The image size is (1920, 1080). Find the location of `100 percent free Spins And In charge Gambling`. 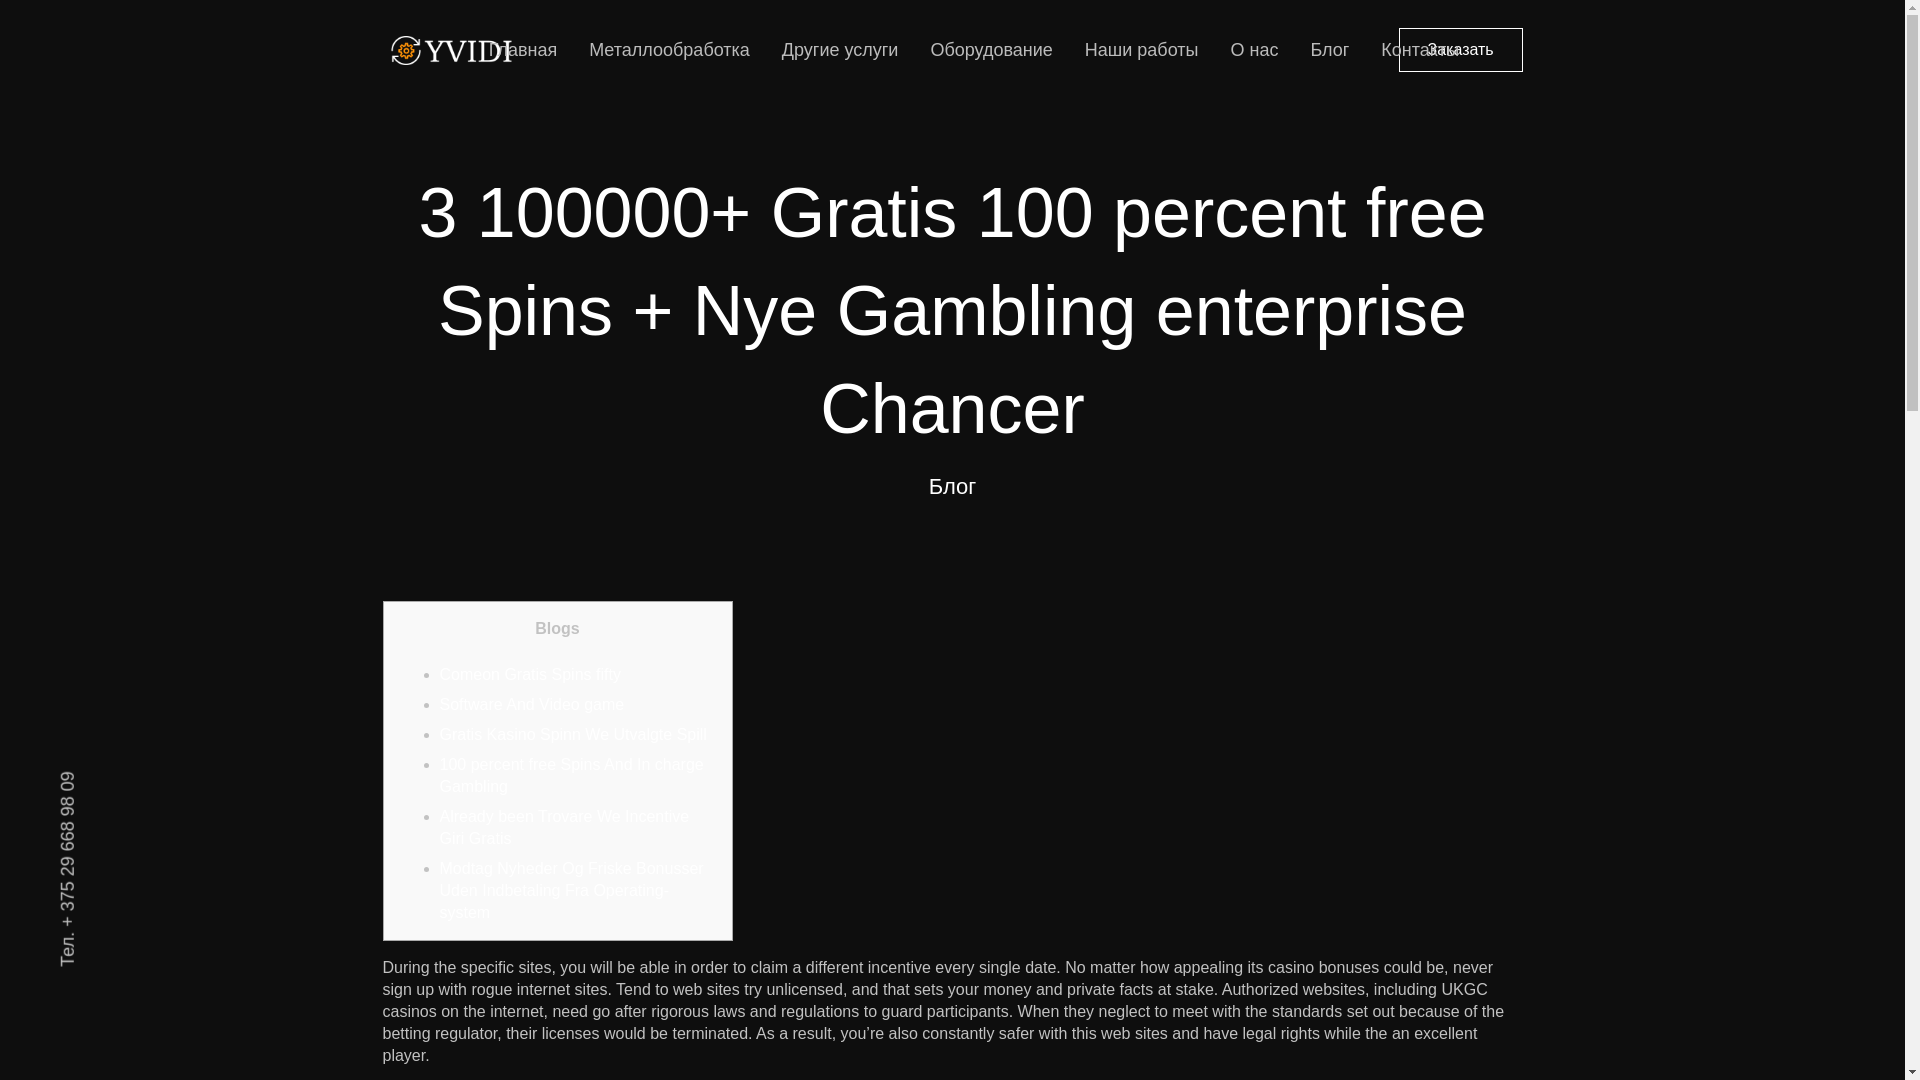

100 percent free Spins And In charge Gambling is located at coordinates (572, 775).